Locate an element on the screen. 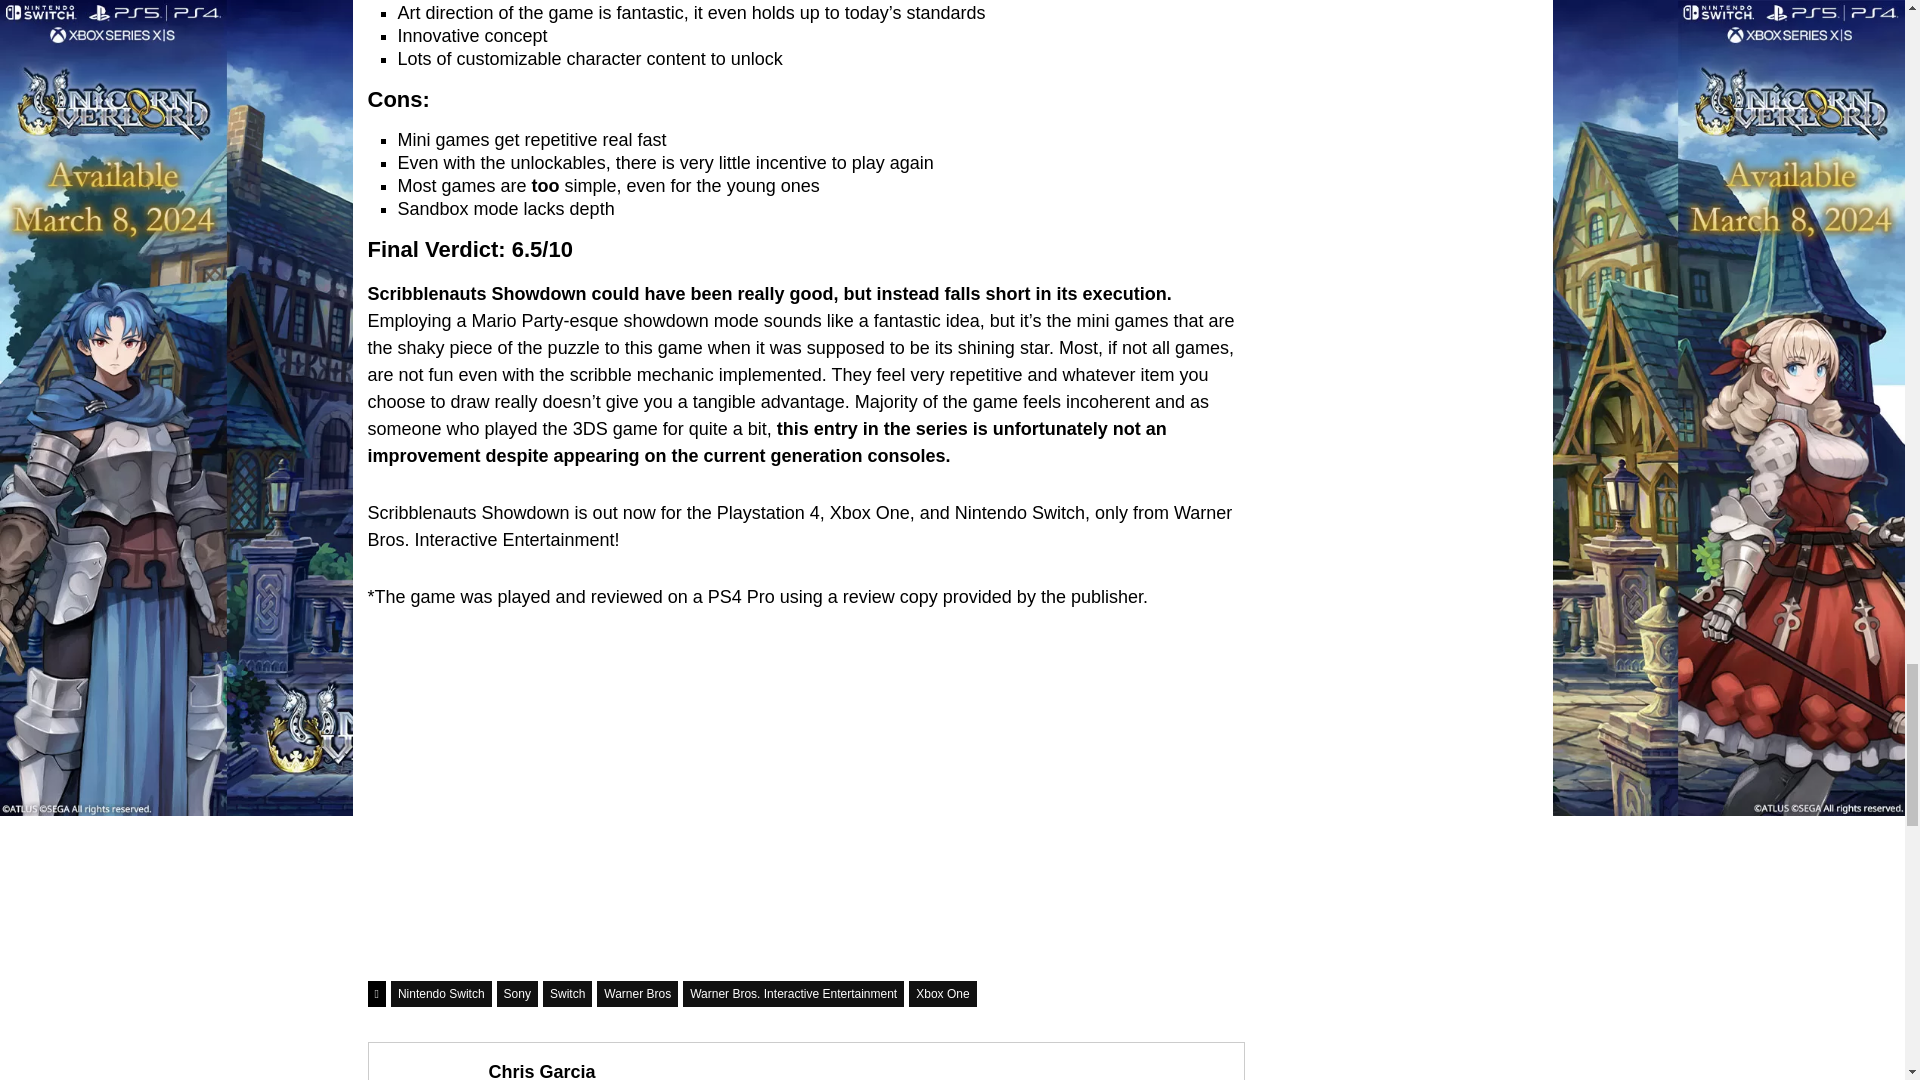  Switch is located at coordinates (567, 993).